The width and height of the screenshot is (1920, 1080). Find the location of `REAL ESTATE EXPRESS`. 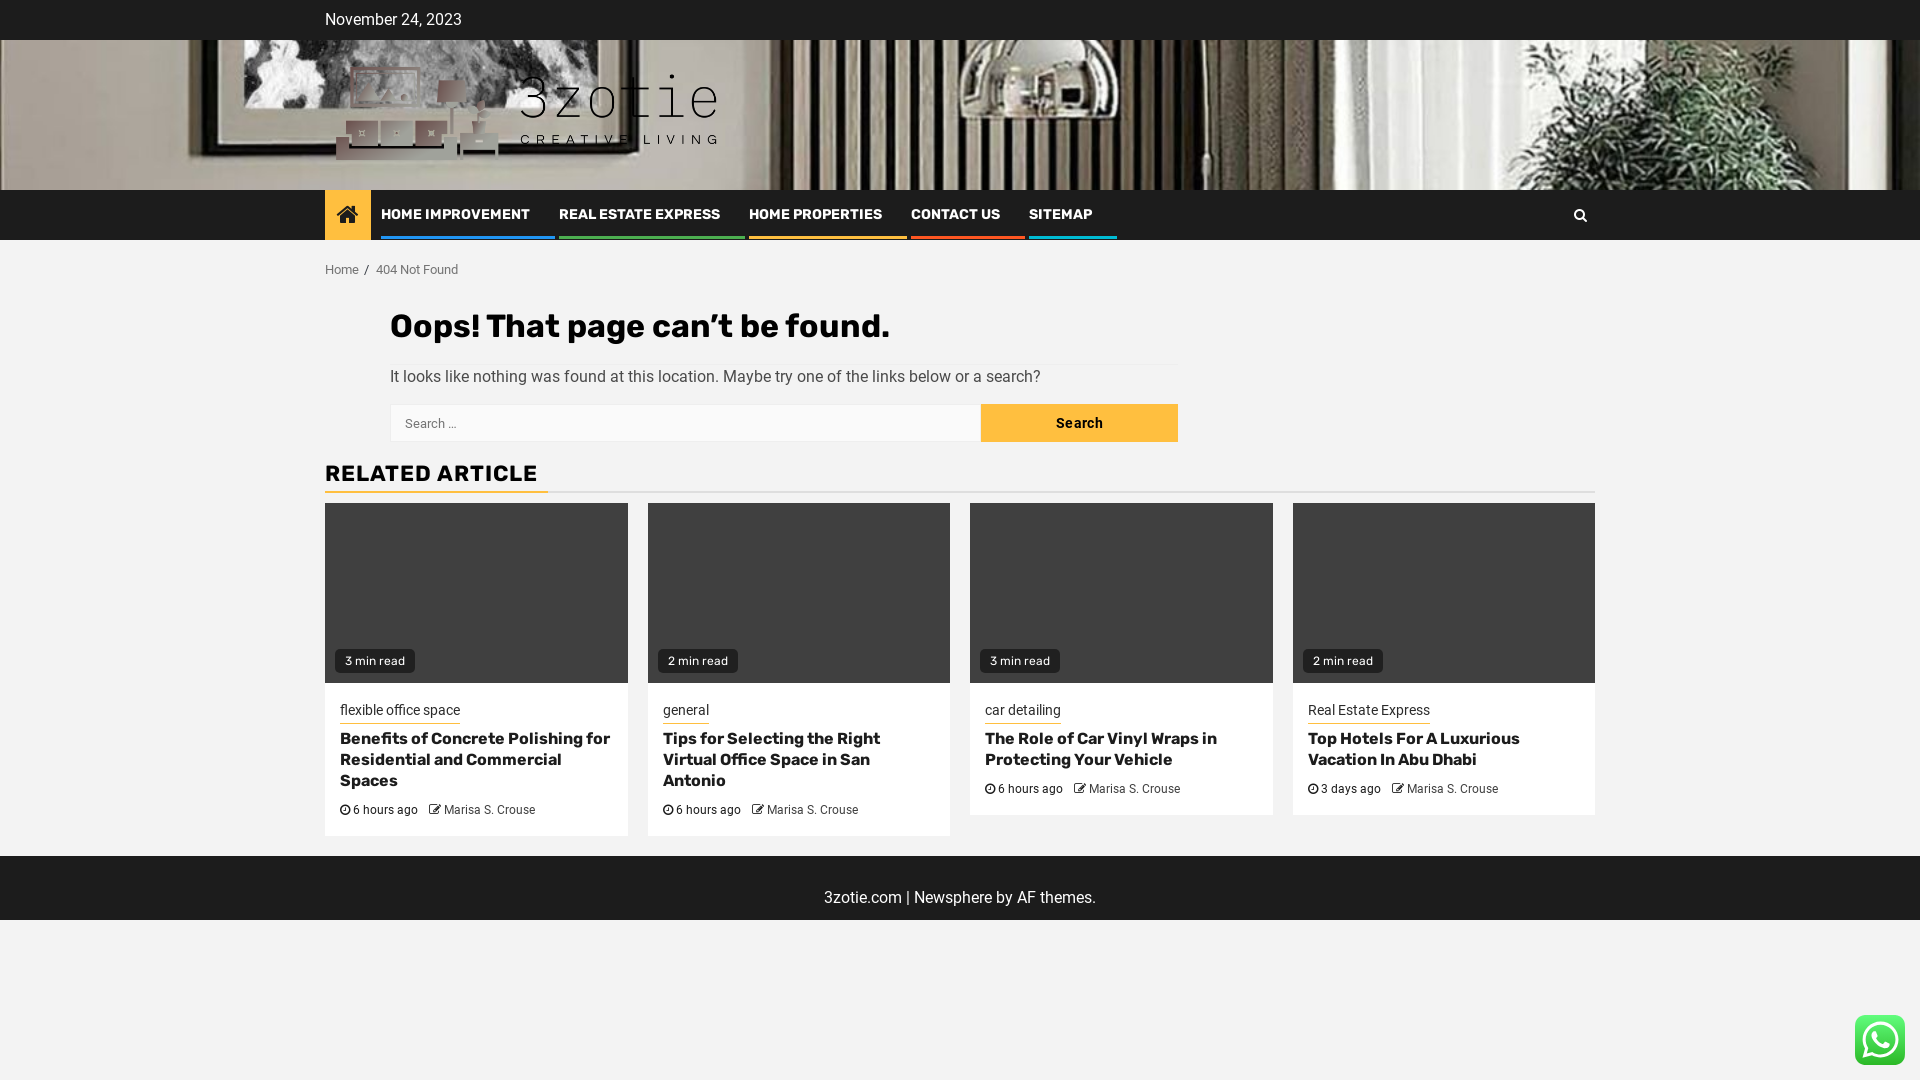

REAL ESTATE EXPRESS is located at coordinates (640, 214).